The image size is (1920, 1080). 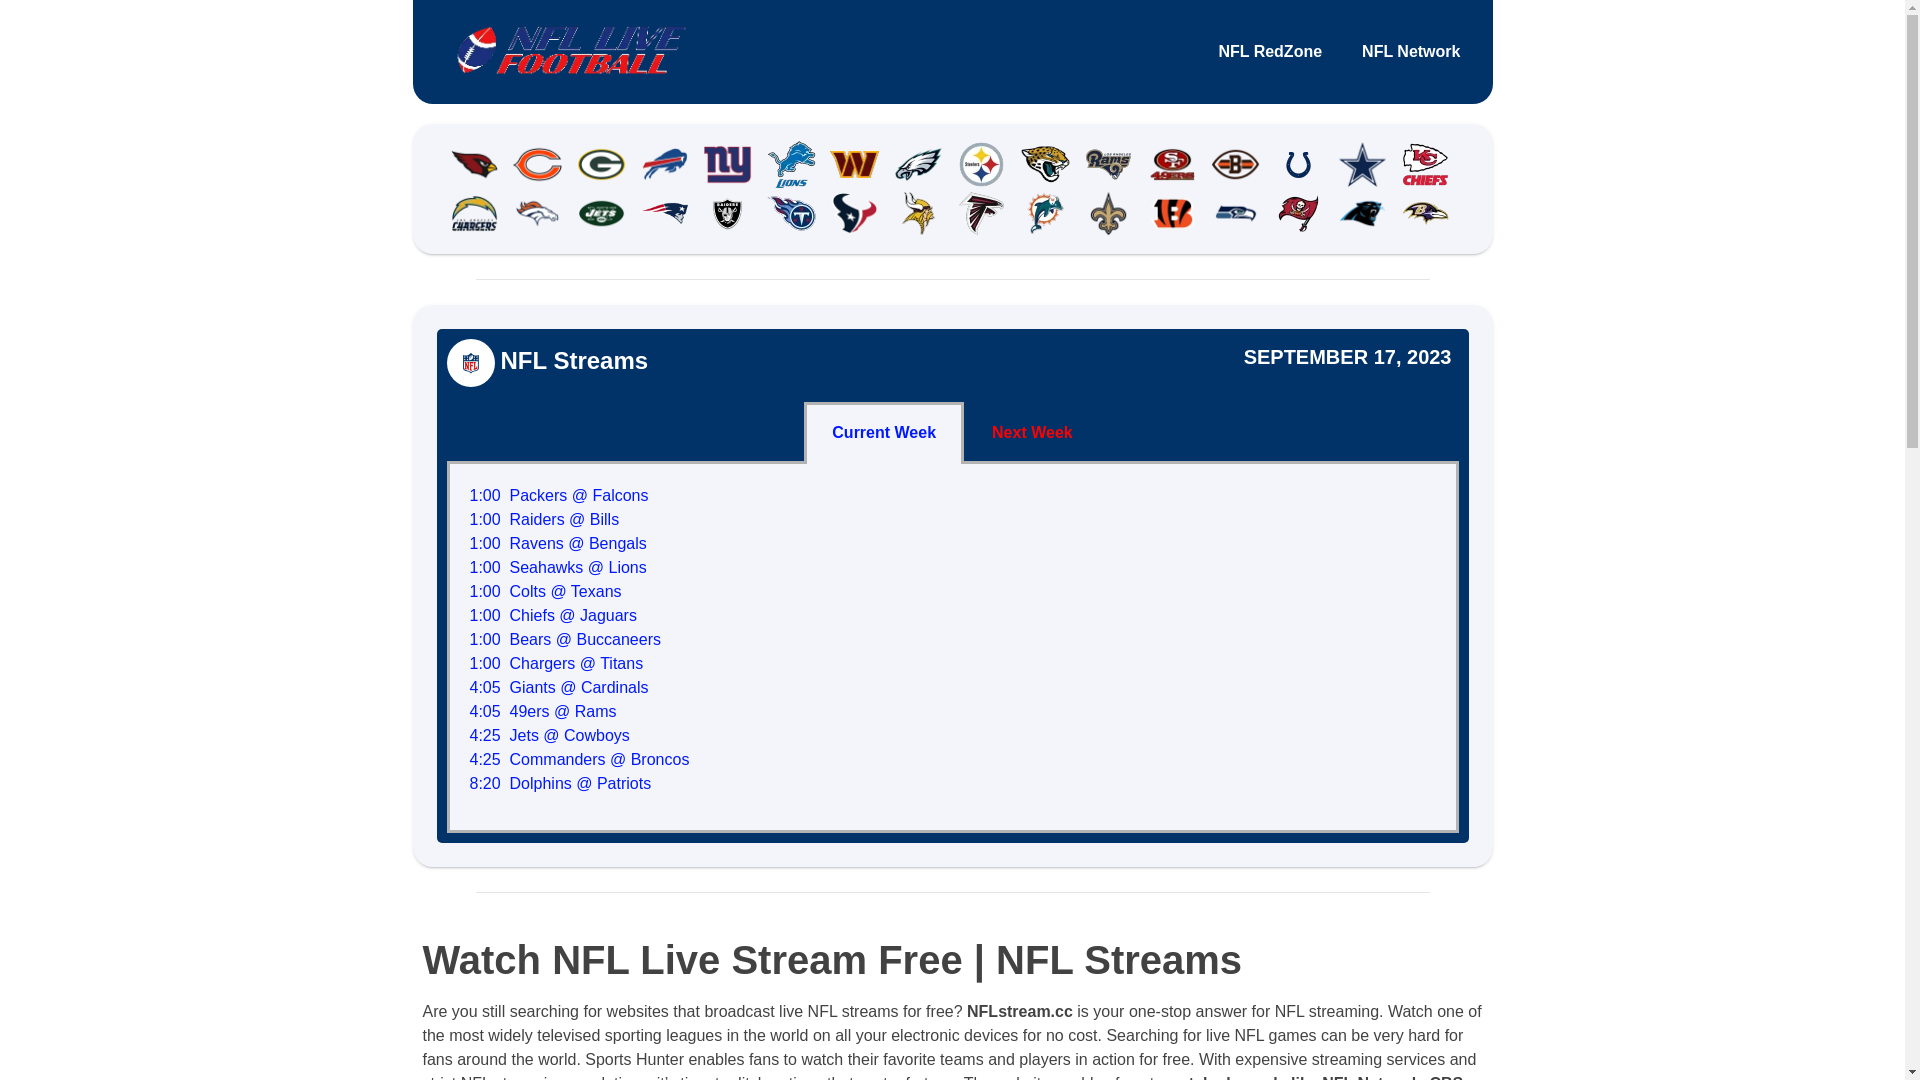 I want to click on Commanders @ Broncos, so click(x=600, y=760).